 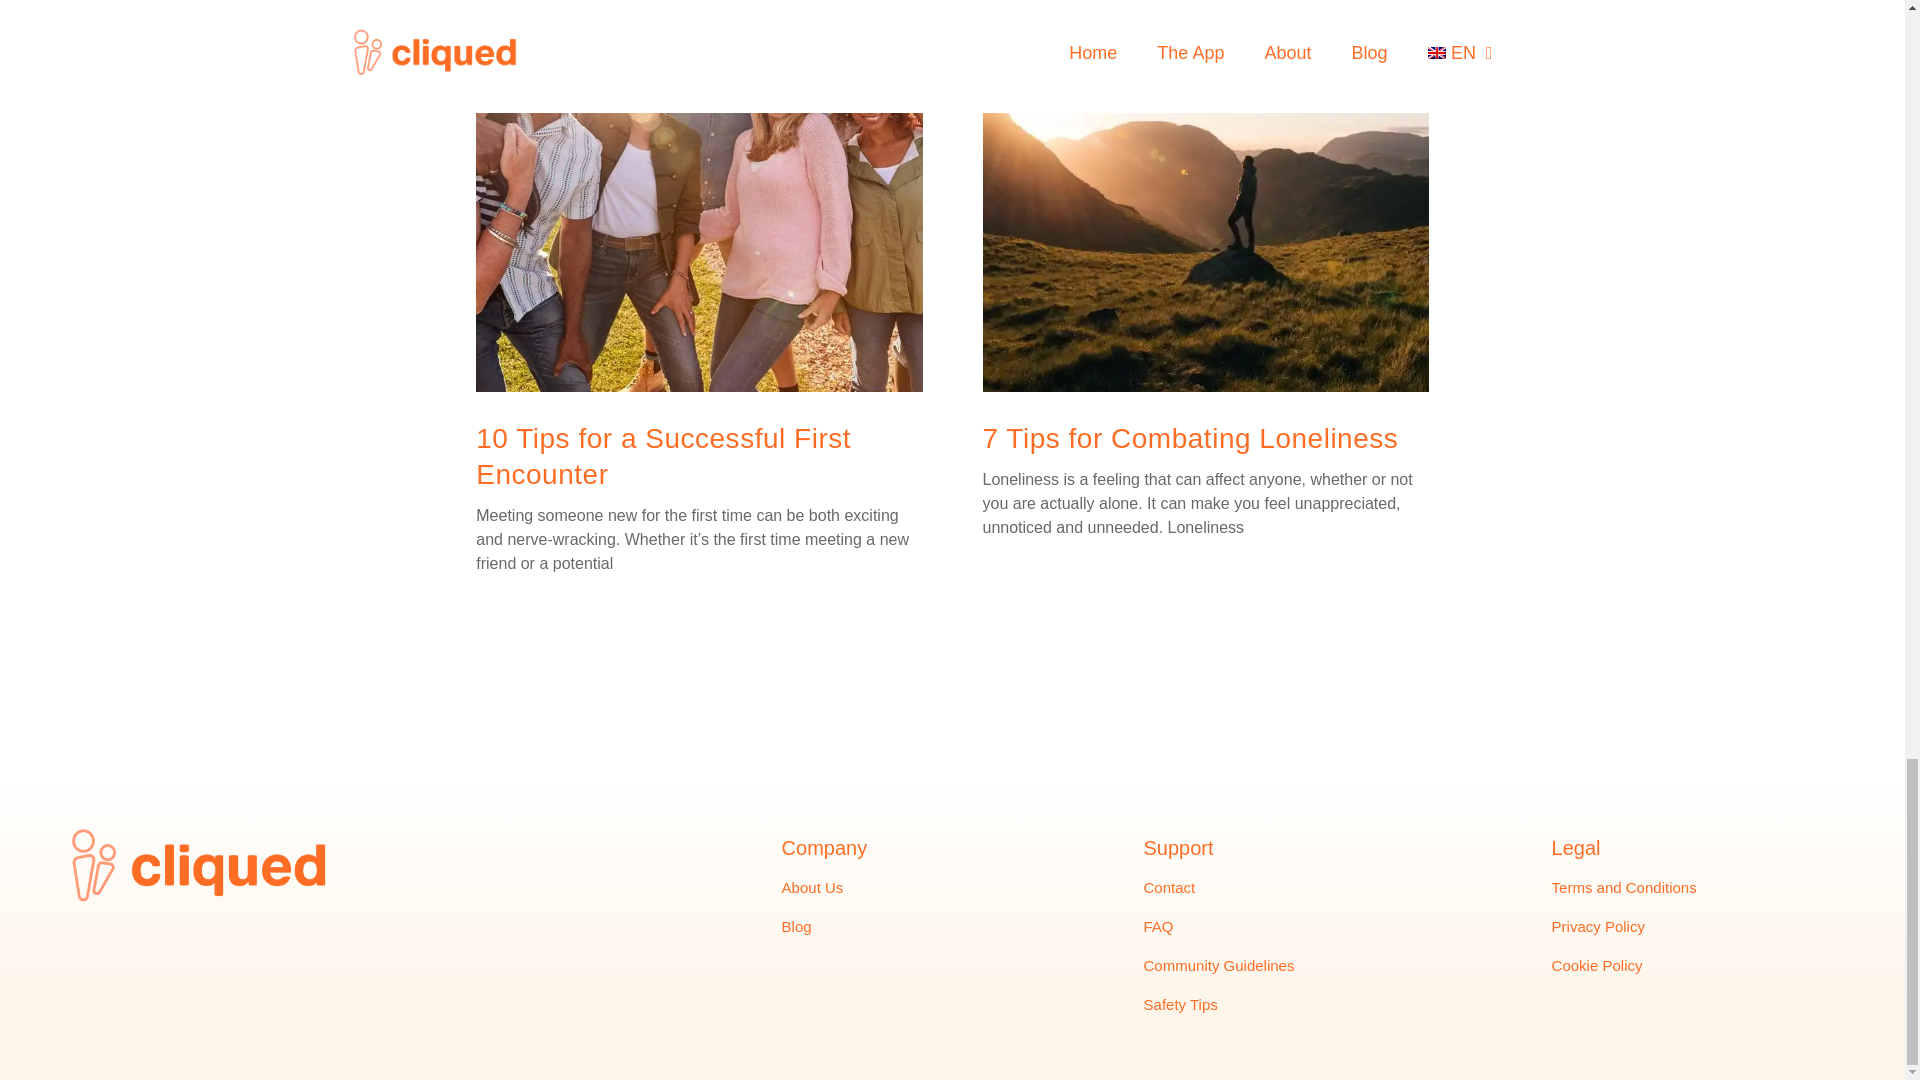 What do you see at coordinates (1158, 926) in the screenshot?
I see `FAQ` at bounding box center [1158, 926].